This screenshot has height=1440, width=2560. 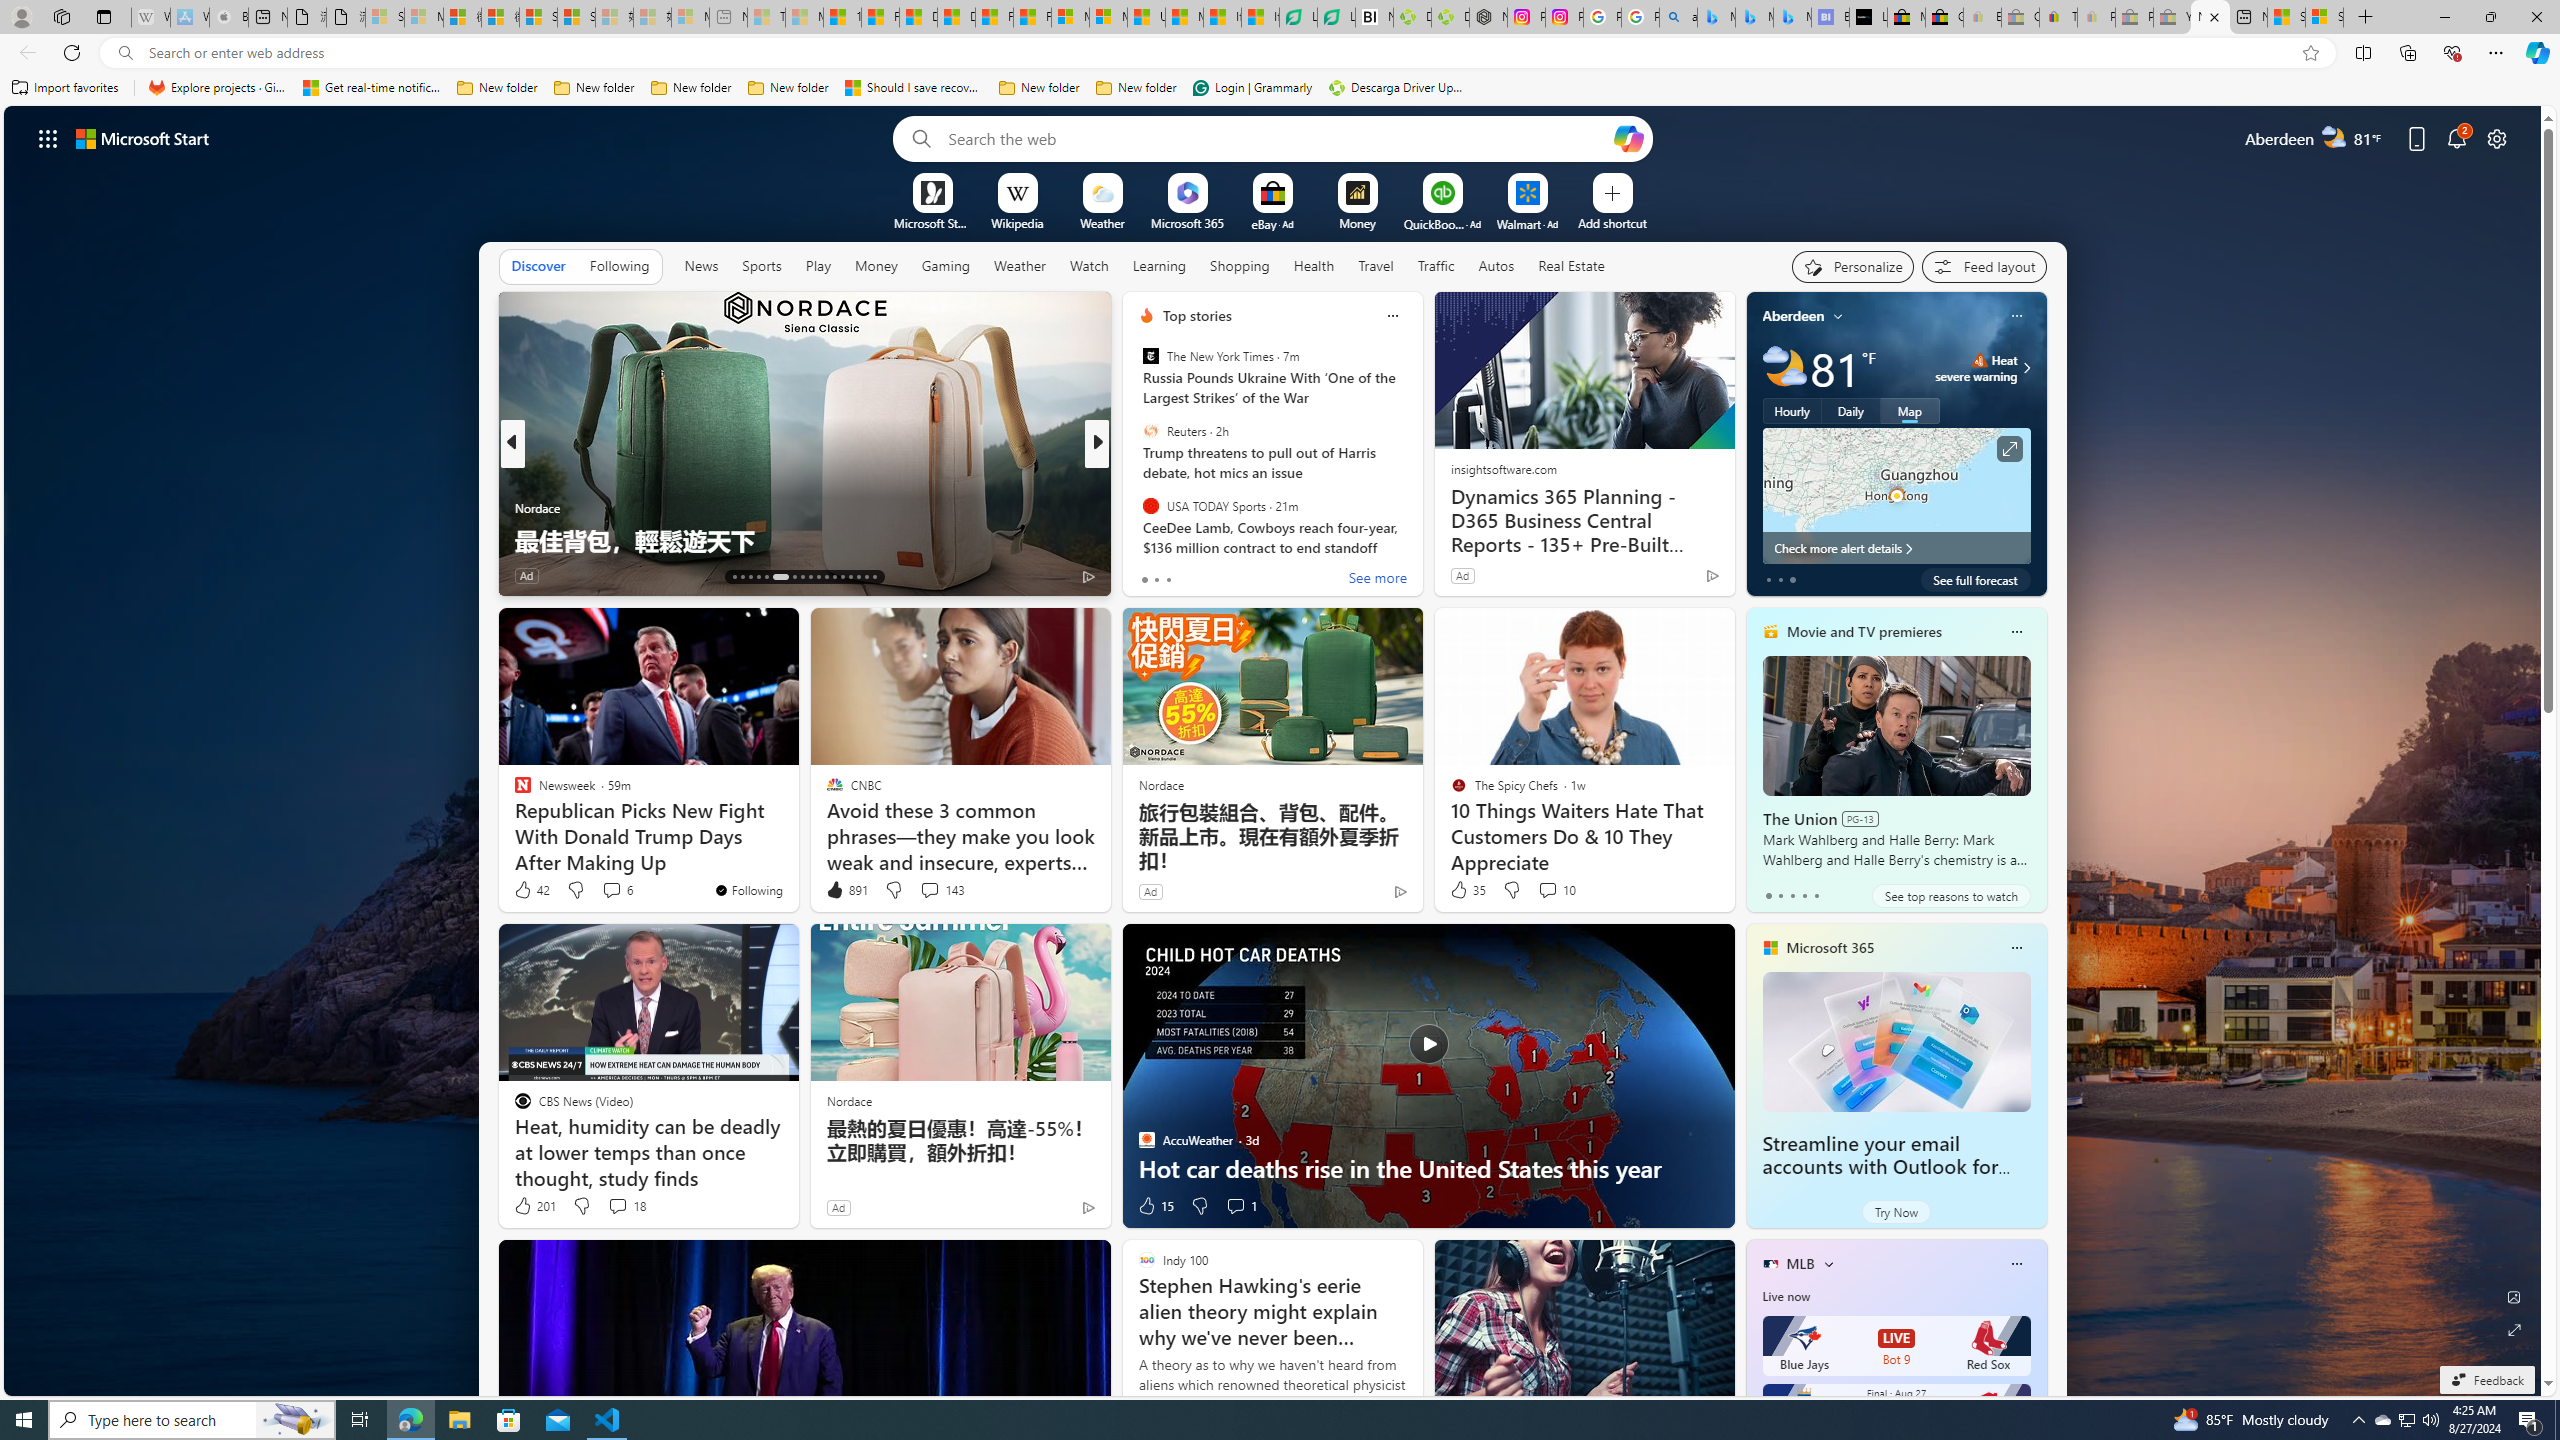 I want to click on AutomationID: tab-31, so click(x=858, y=577).